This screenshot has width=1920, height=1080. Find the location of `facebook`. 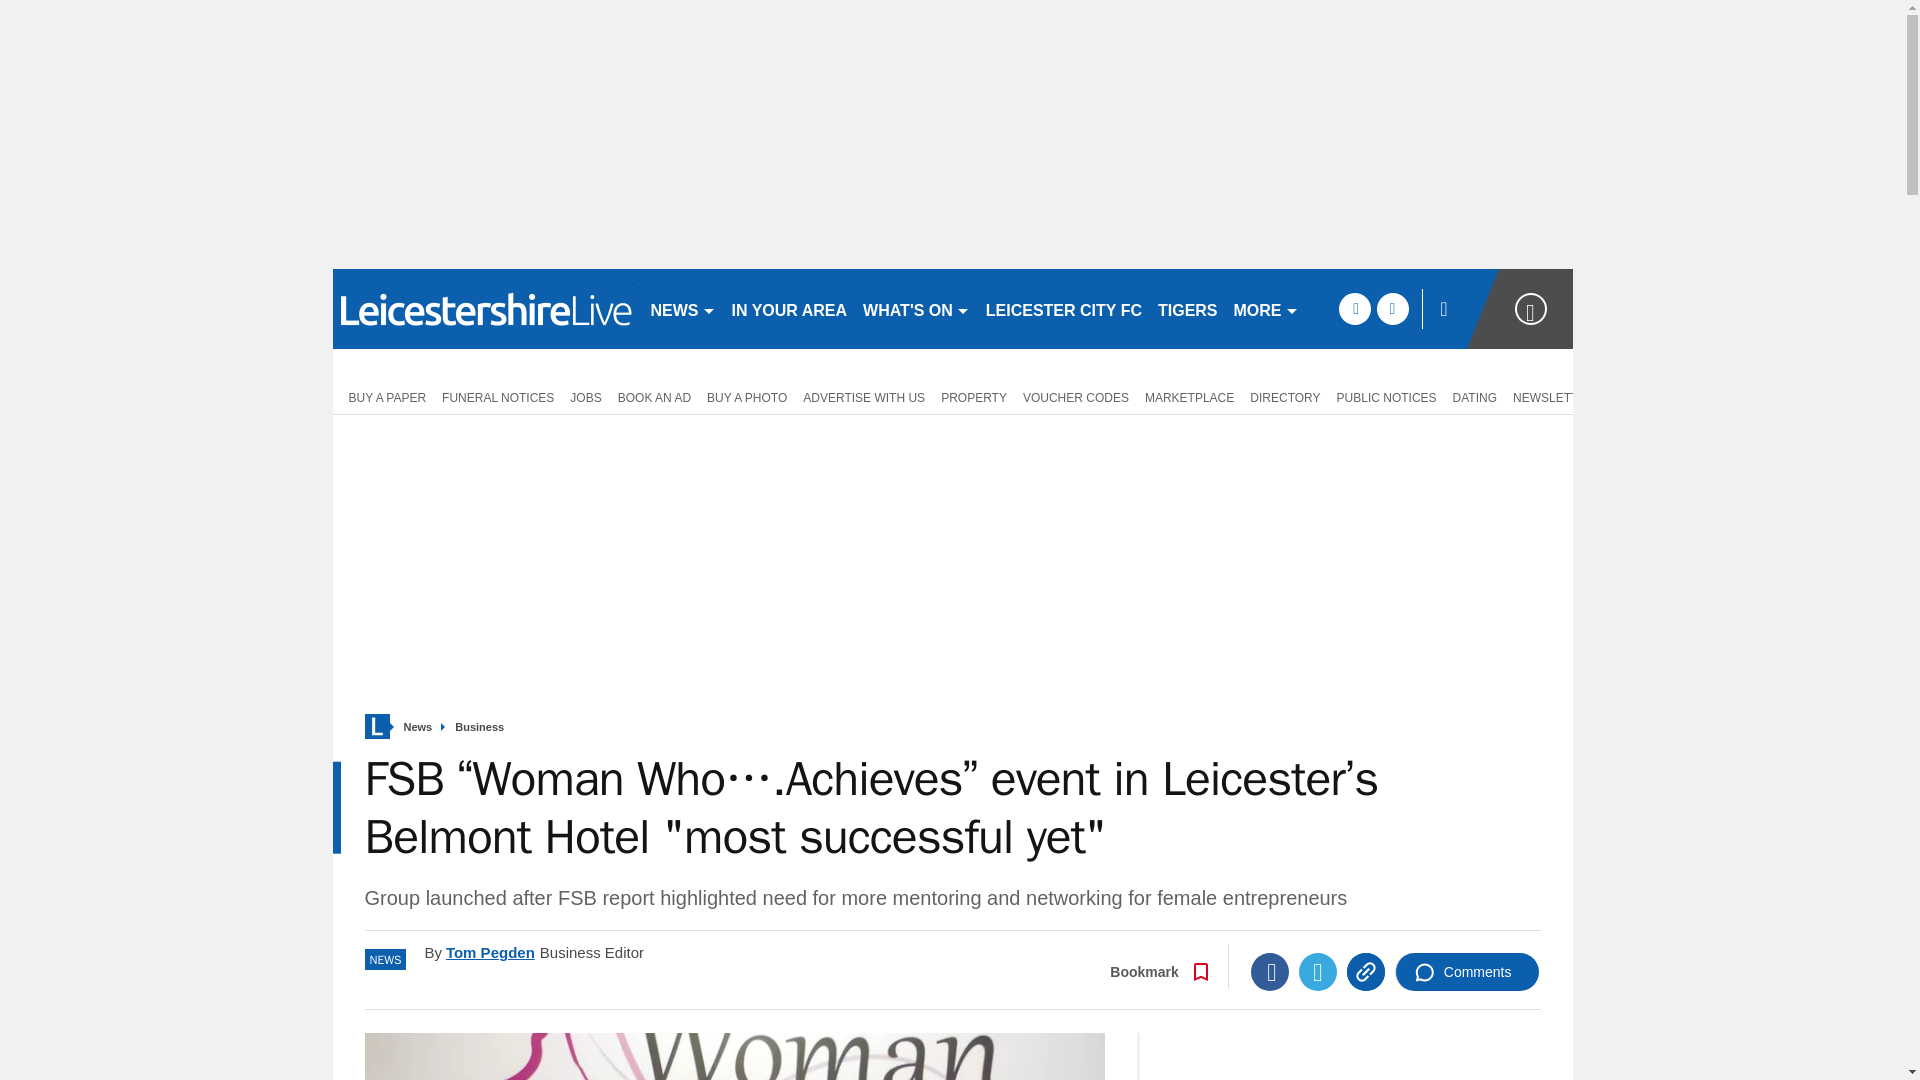

facebook is located at coordinates (1354, 308).